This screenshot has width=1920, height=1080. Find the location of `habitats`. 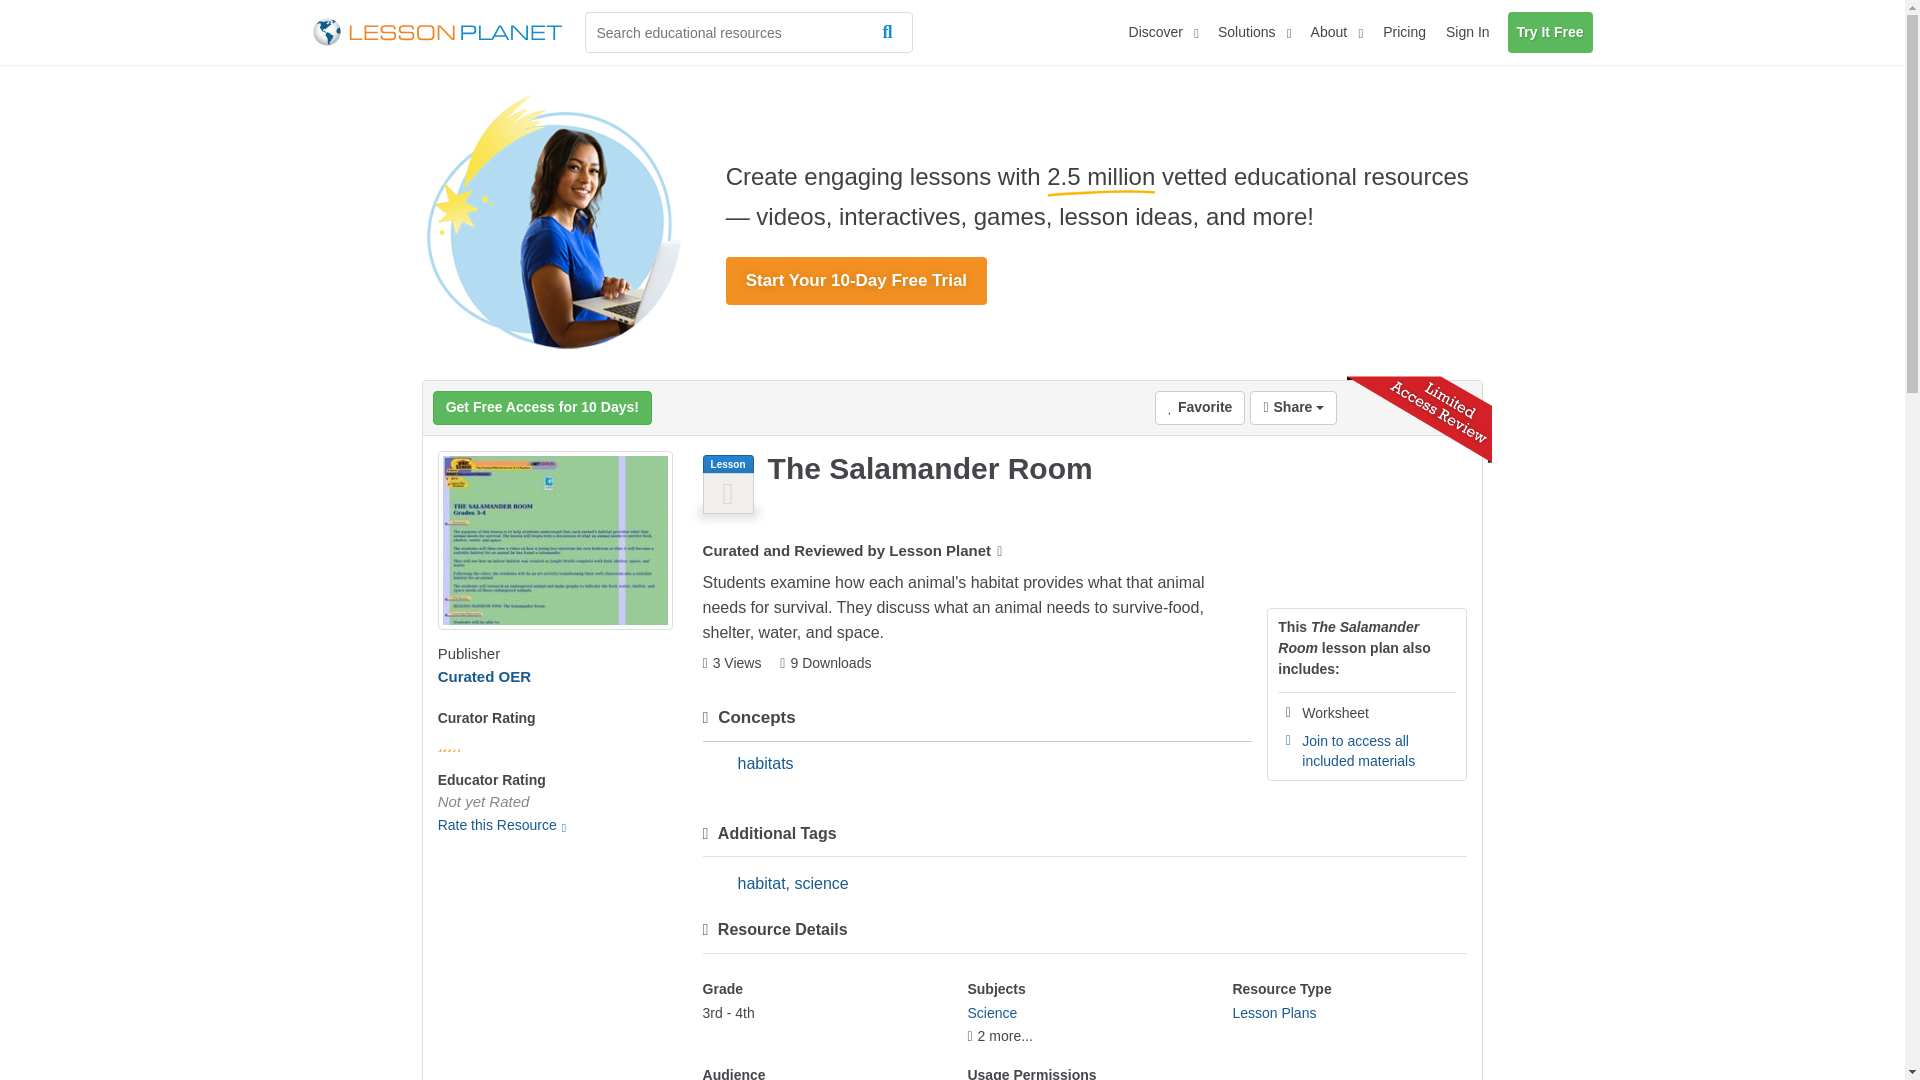

habitats is located at coordinates (766, 763).